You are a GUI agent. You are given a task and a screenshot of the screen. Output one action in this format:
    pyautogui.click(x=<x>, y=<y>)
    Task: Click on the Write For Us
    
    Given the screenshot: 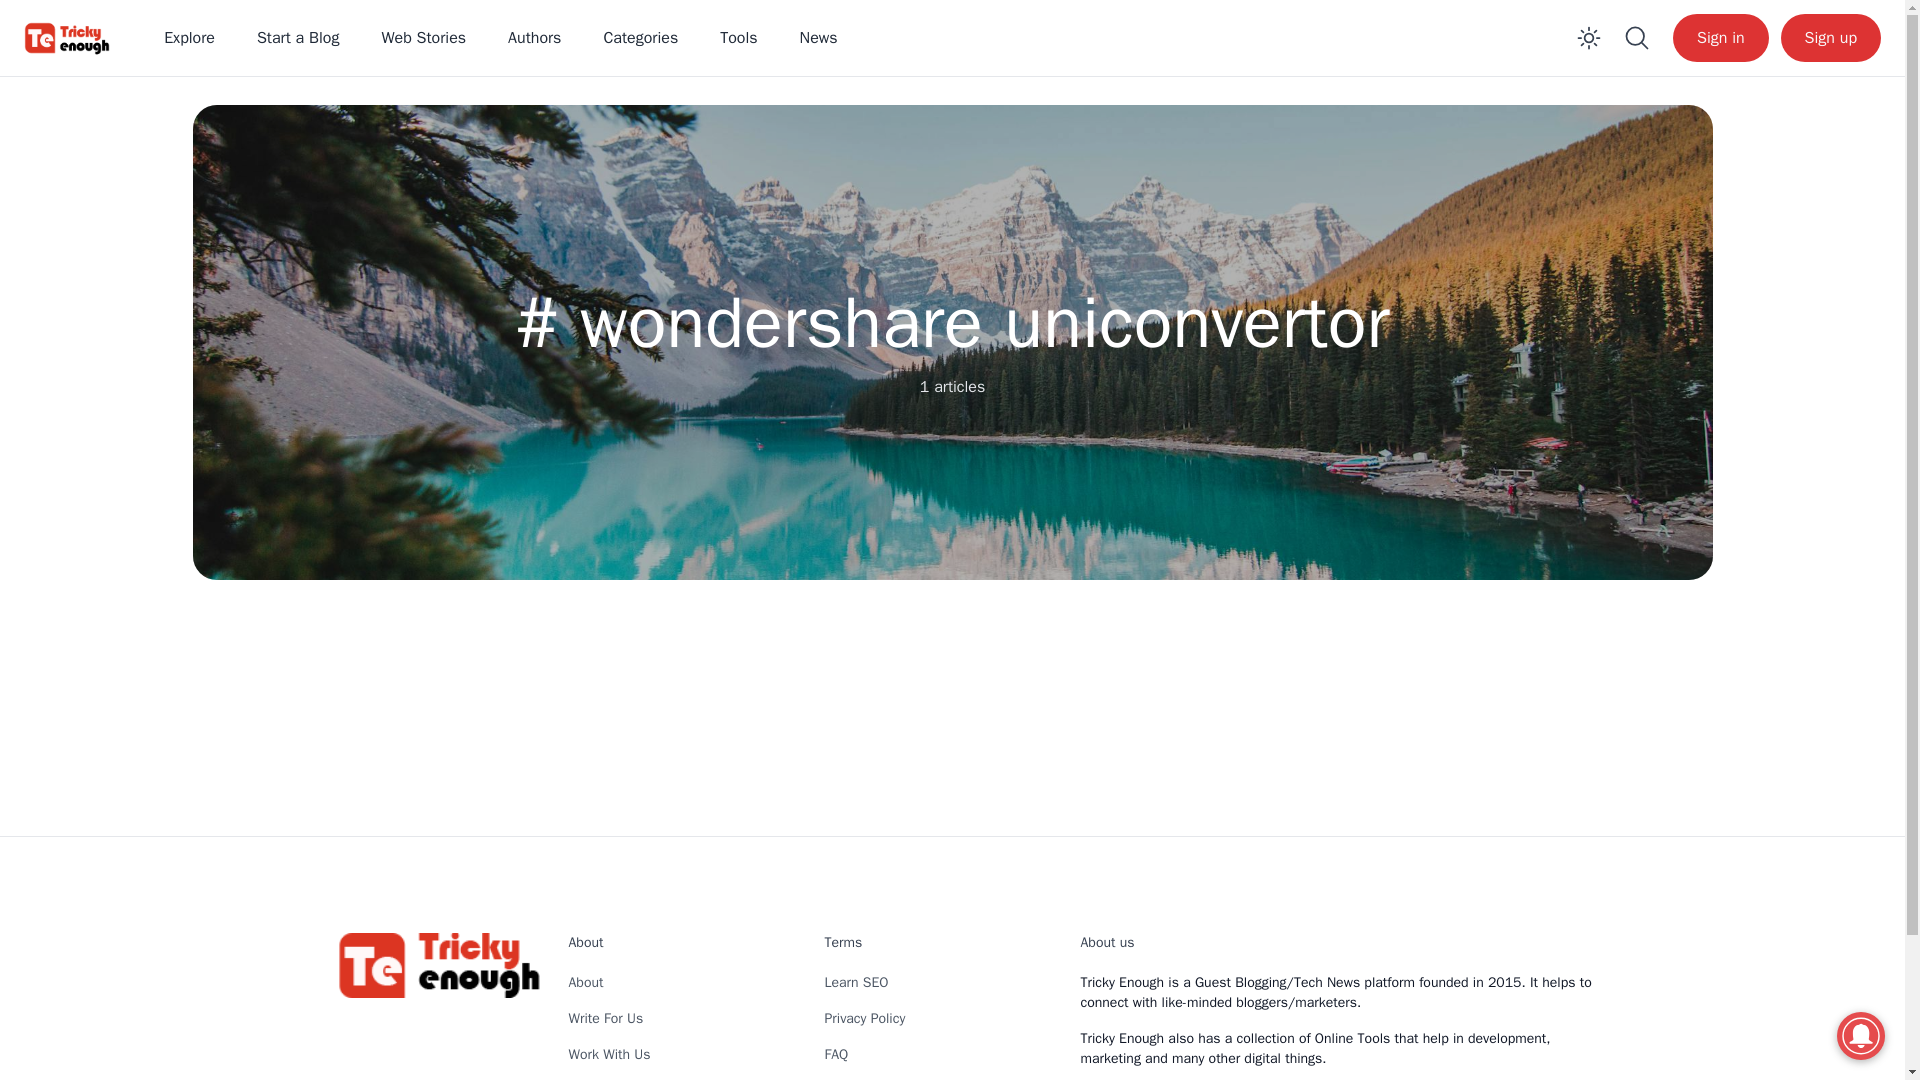 What is the action you would take?
    pyautogui.click(x=606, y=1018)
    